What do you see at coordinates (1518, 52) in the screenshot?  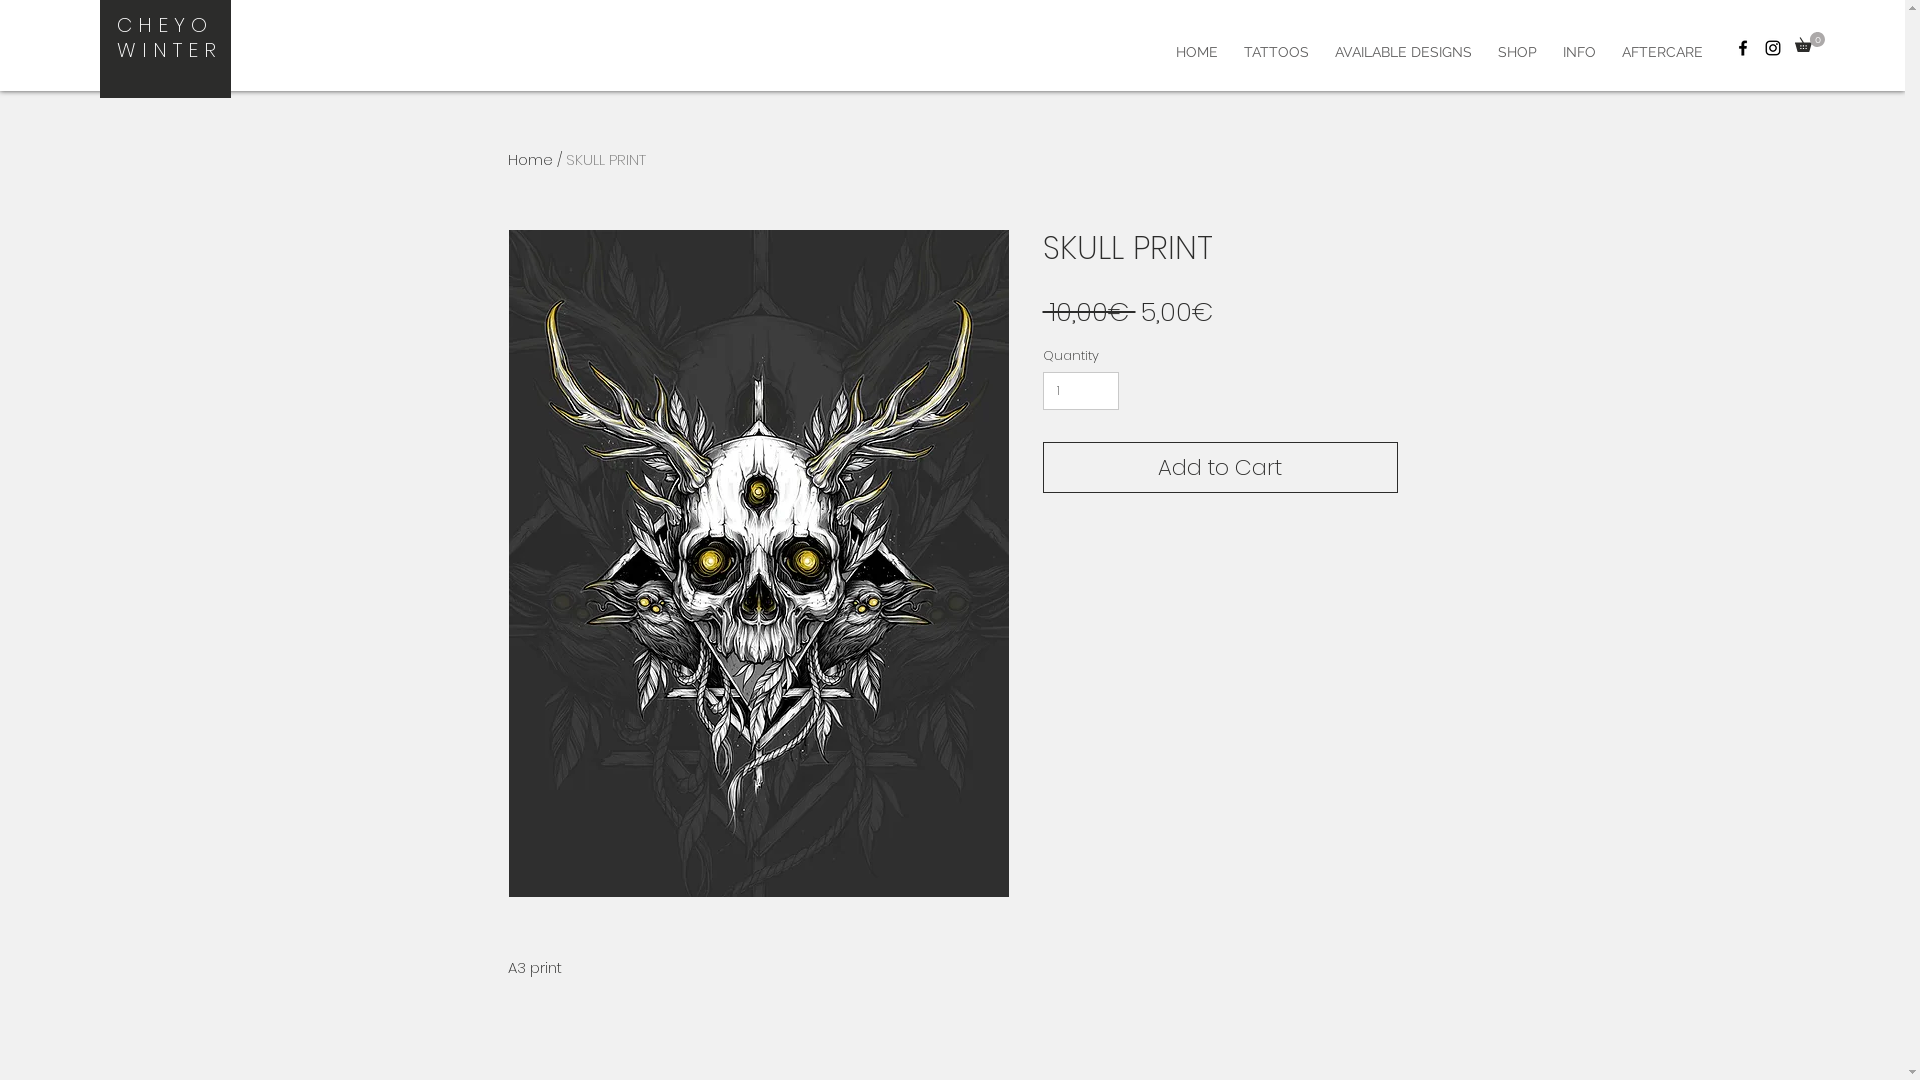 I see `SHOP` at bounding box center [1518, 52].